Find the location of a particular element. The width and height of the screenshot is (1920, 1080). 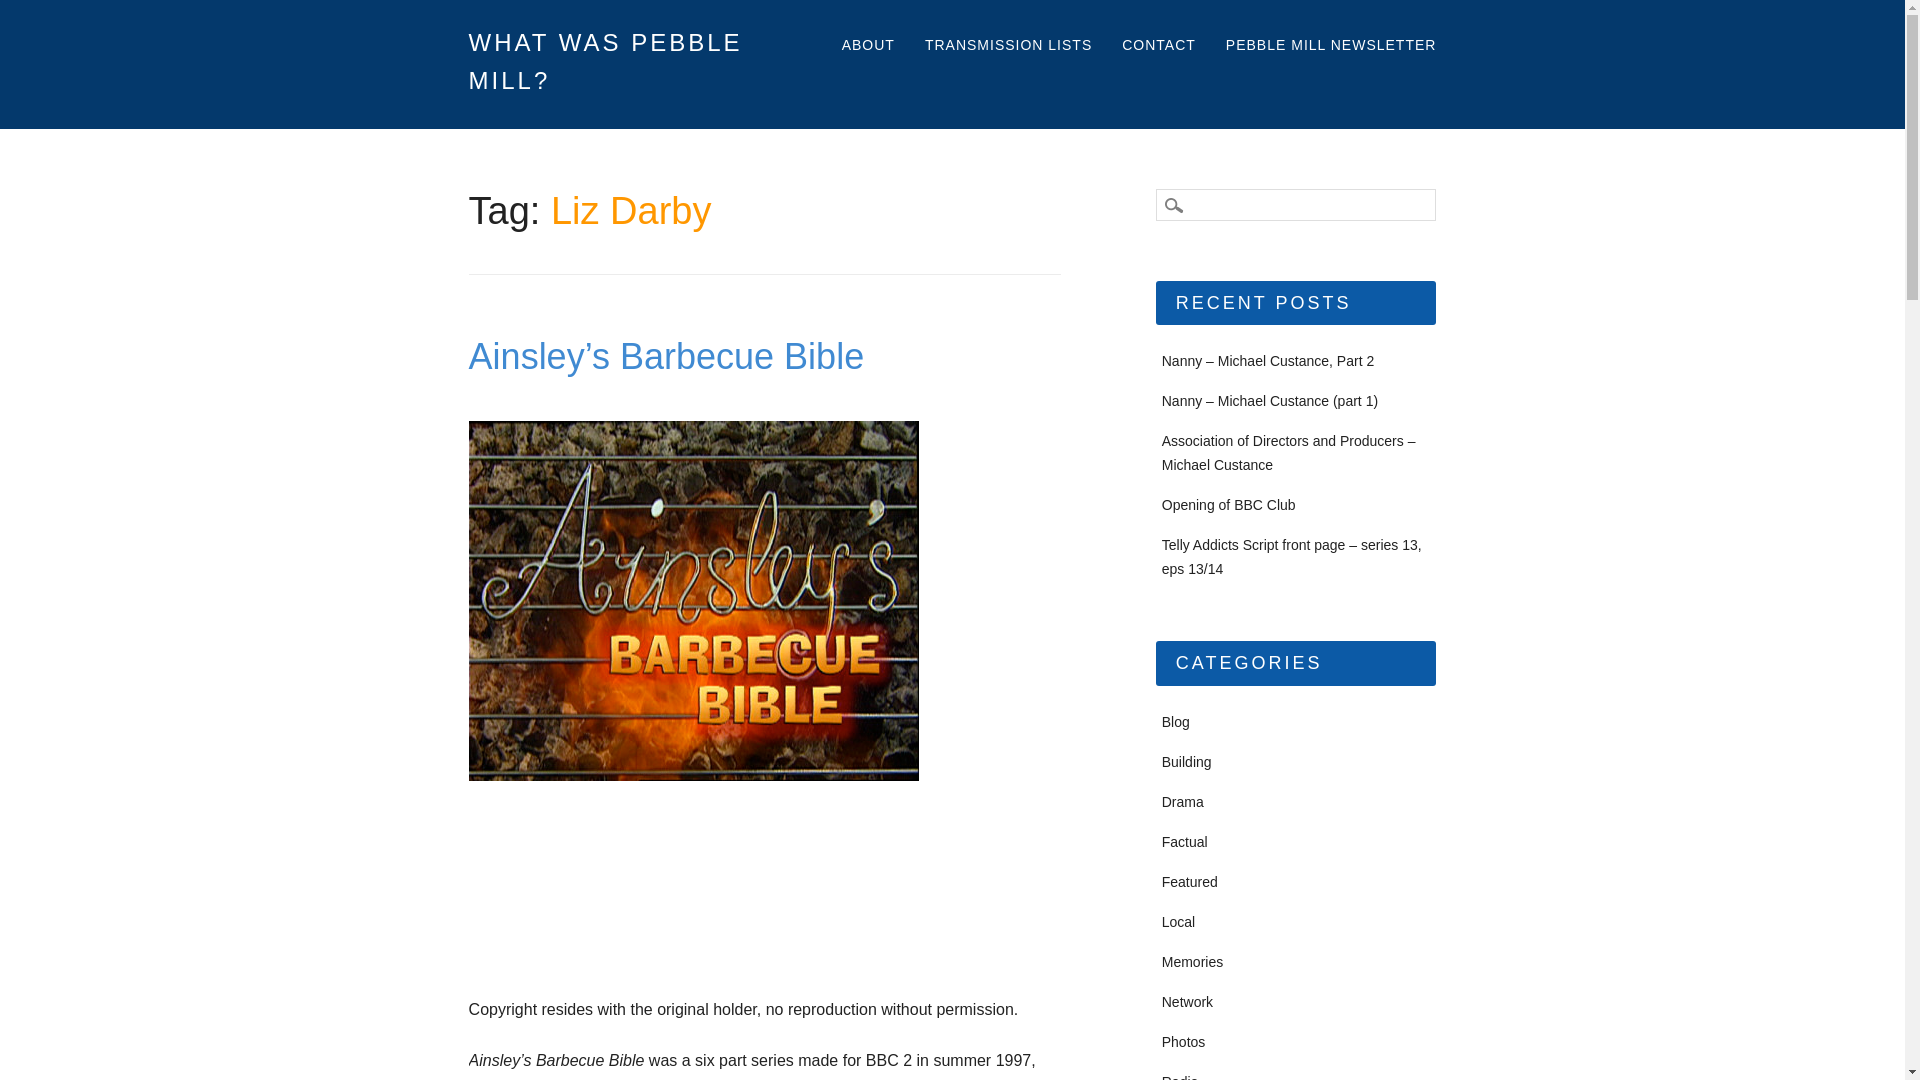

Featured is located at coordinates (1189, 881).